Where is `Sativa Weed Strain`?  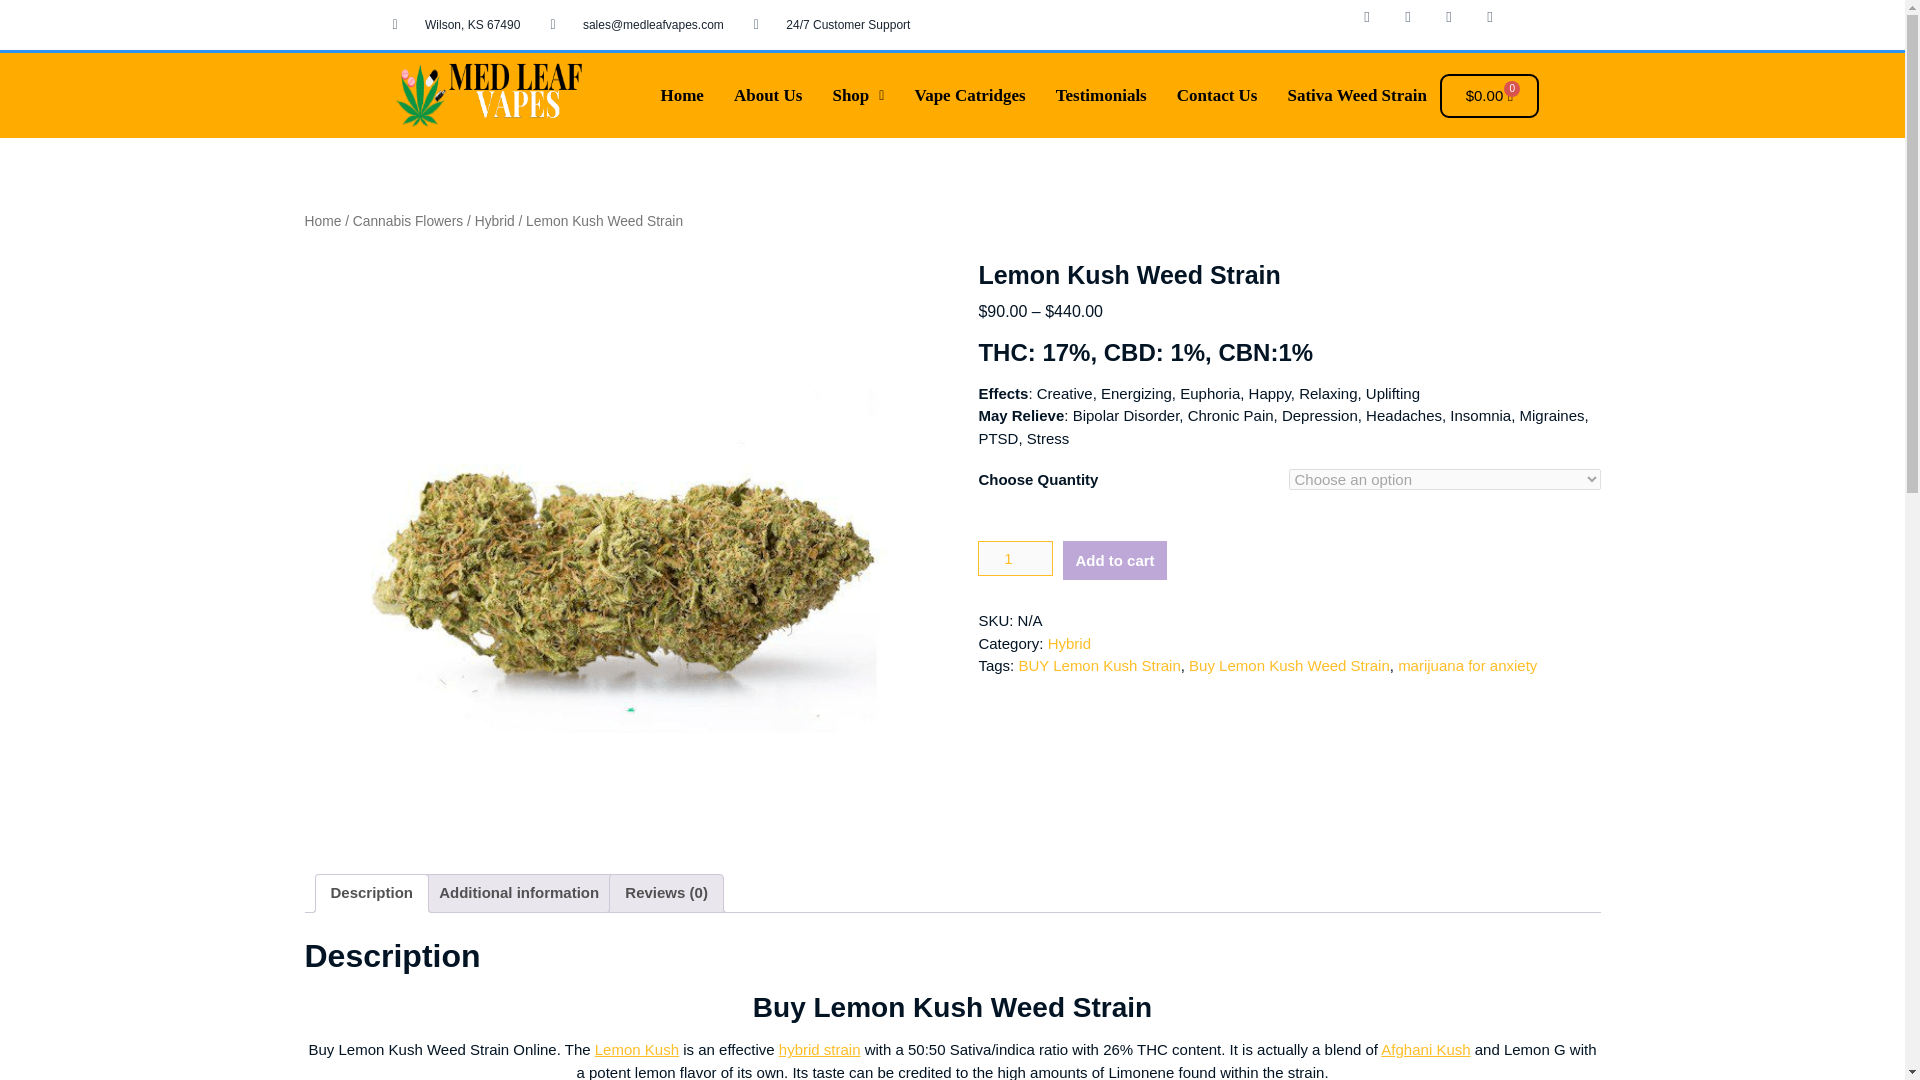
Sativa Weed Strain is located at coordinates (1356, 95).